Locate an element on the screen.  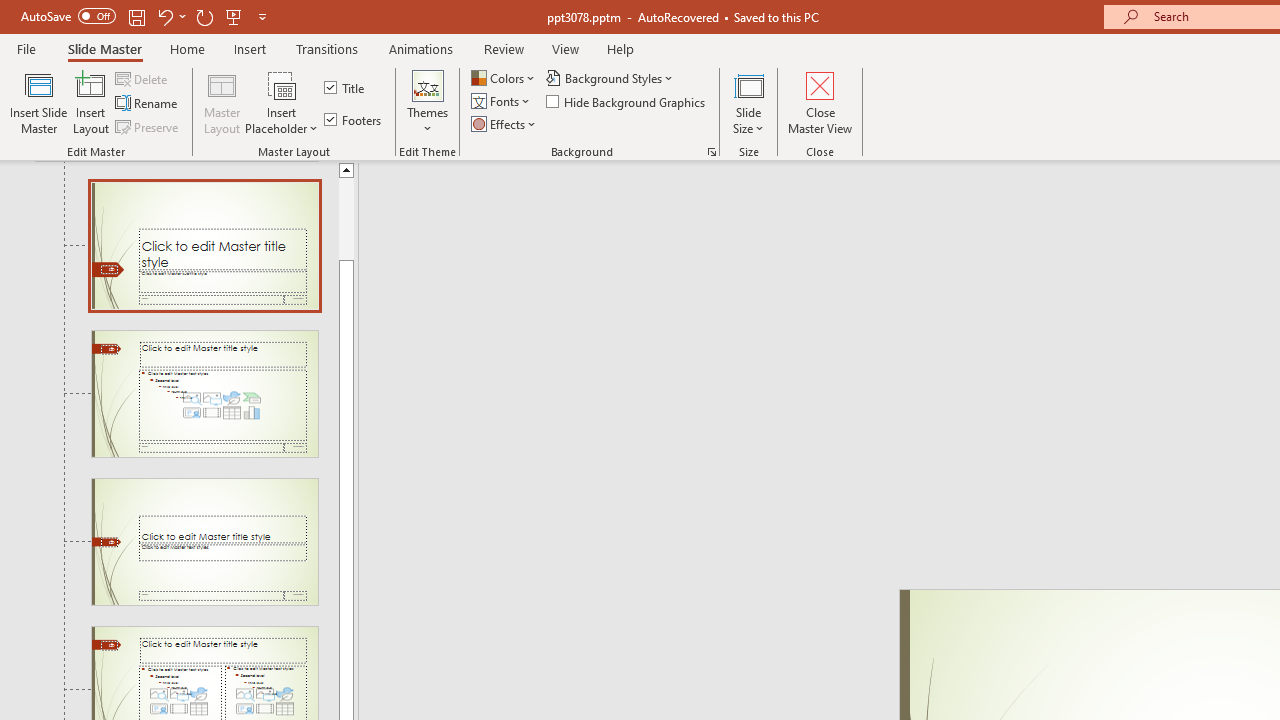
Insert Layout is located at coordinates (91, 102).